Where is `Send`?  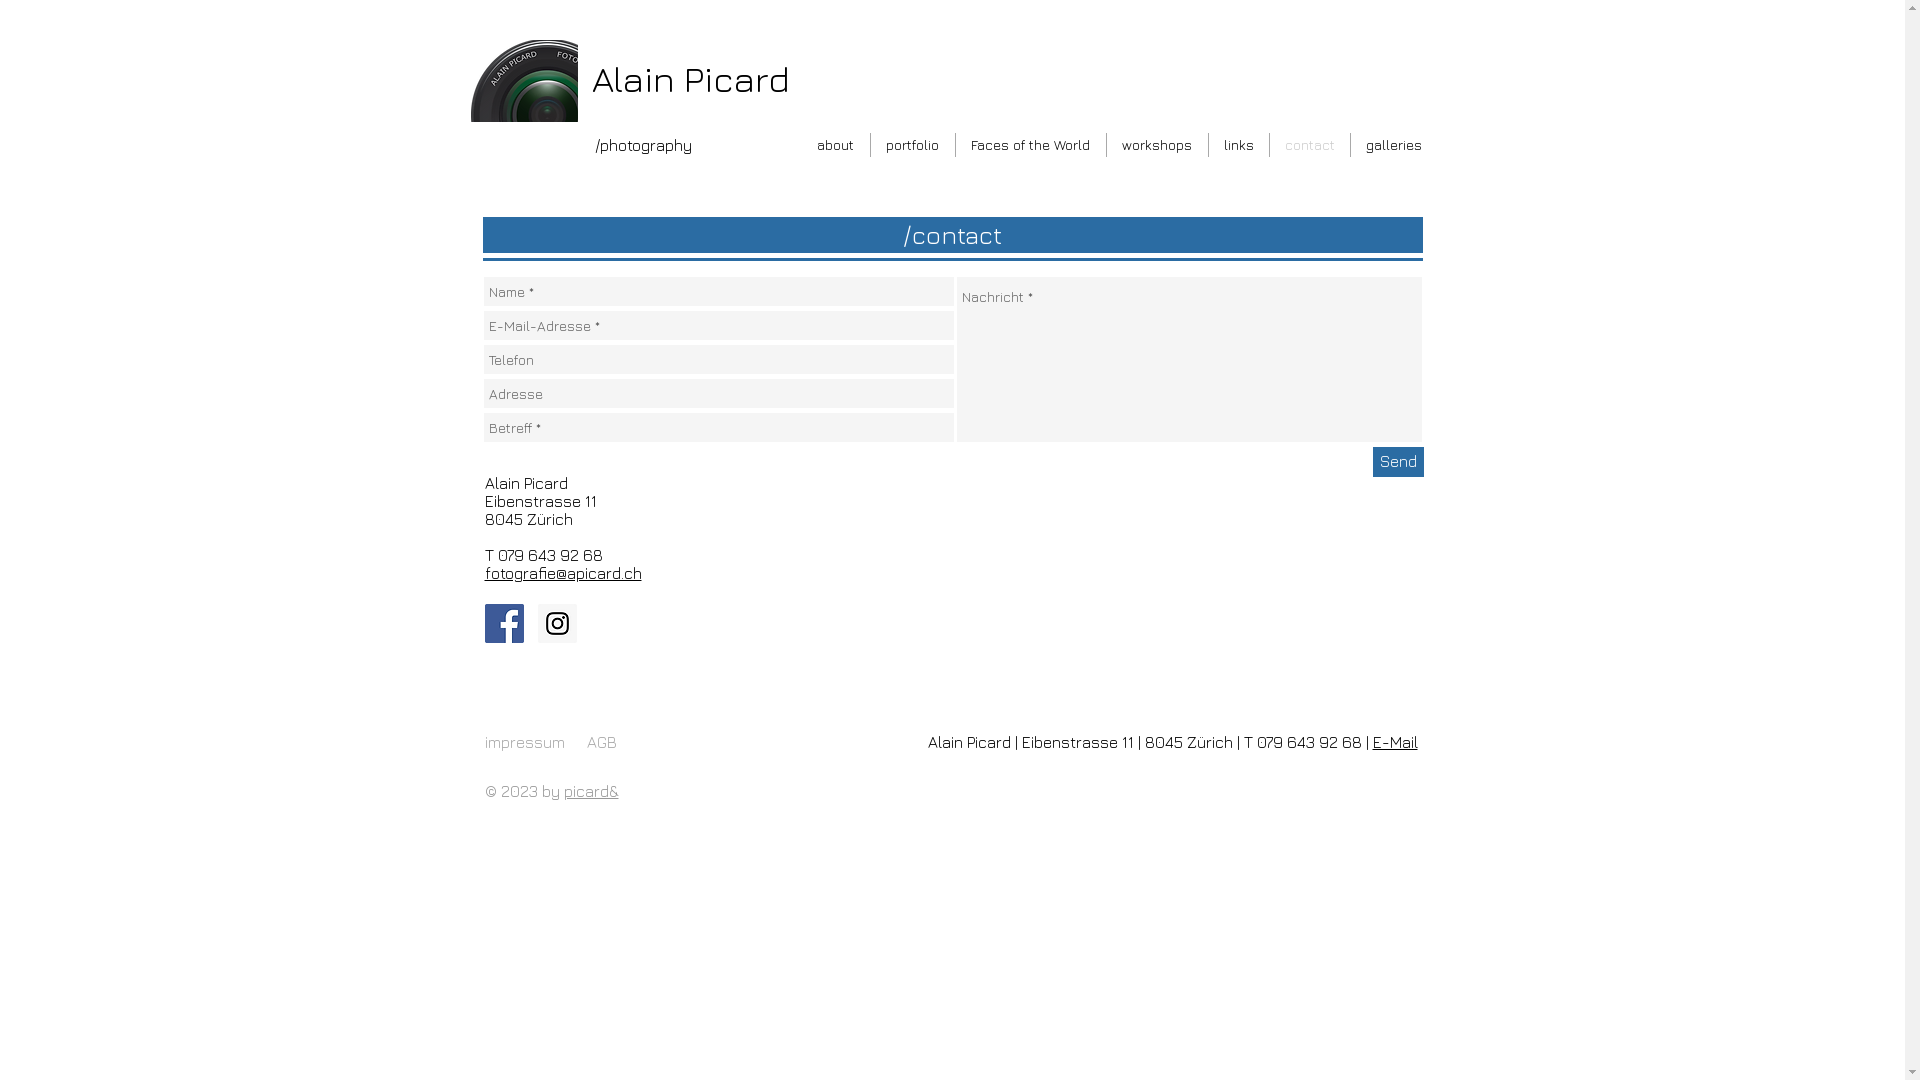
Send is located at coordinates (1398, 462).